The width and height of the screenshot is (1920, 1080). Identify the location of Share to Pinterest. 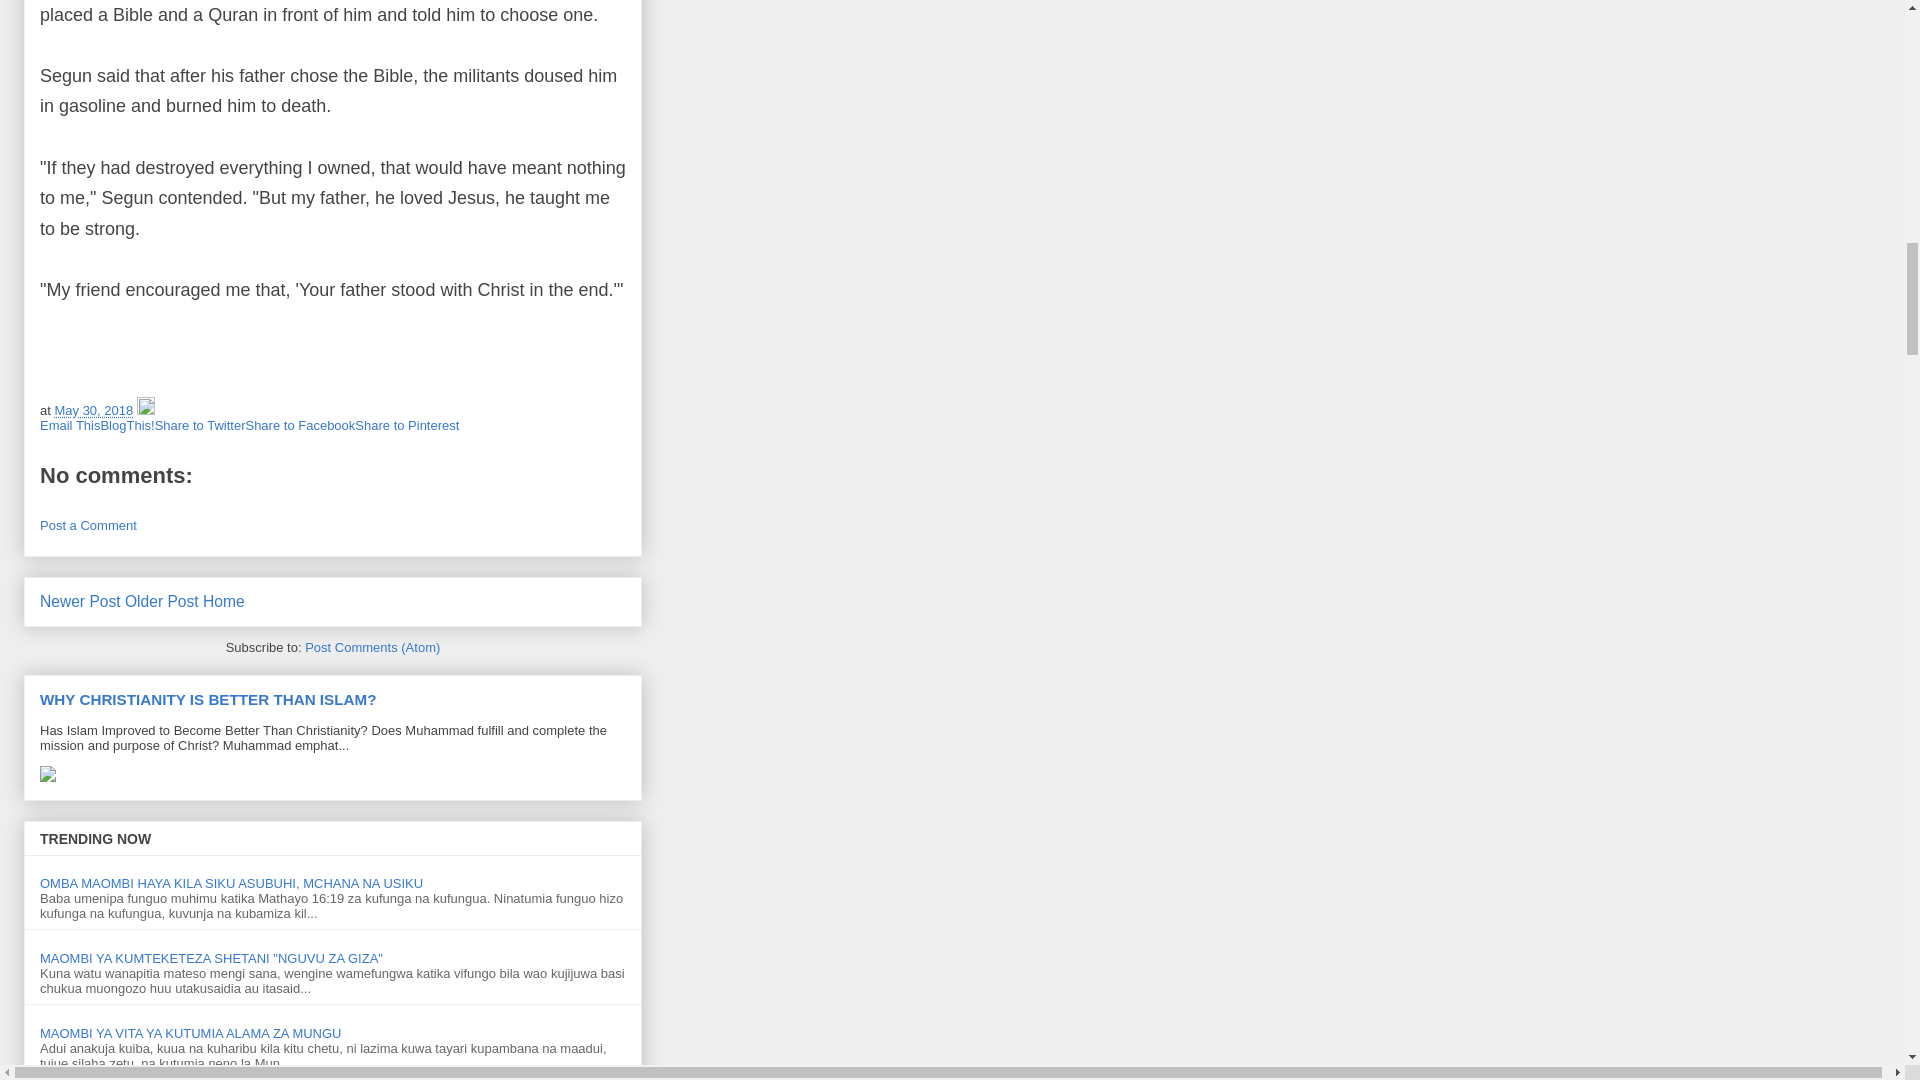
(406, 425).